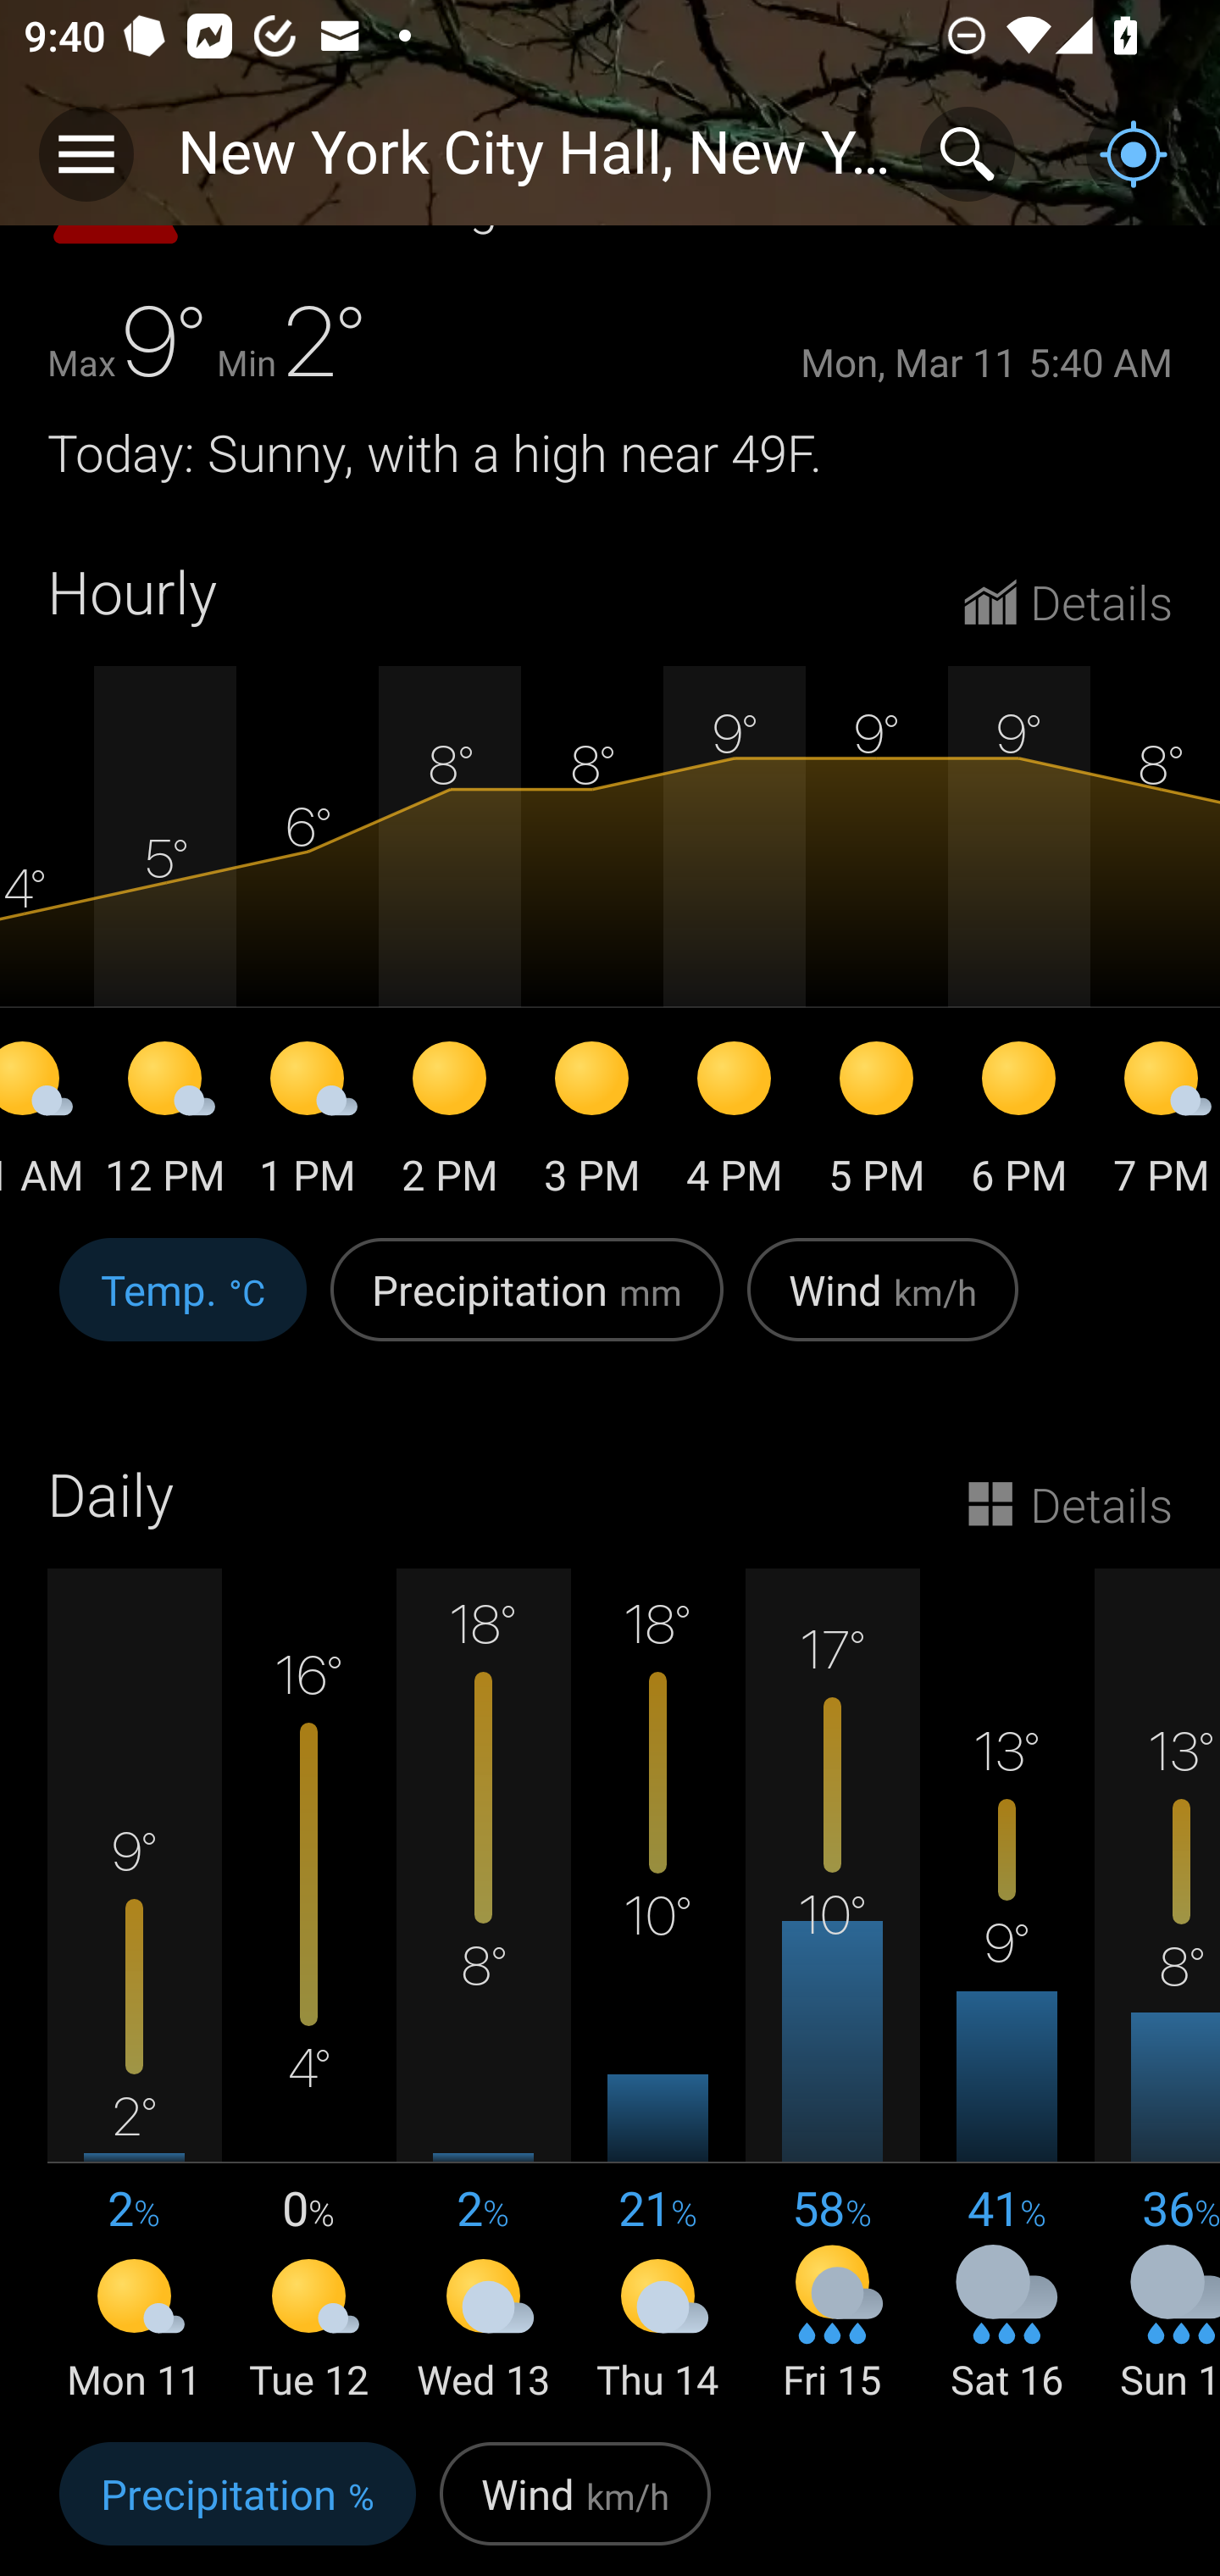  Describe the element at coordinates (832, 1987) in the screenshot. I see `17° 10° 58 % Fri 15` at that location.